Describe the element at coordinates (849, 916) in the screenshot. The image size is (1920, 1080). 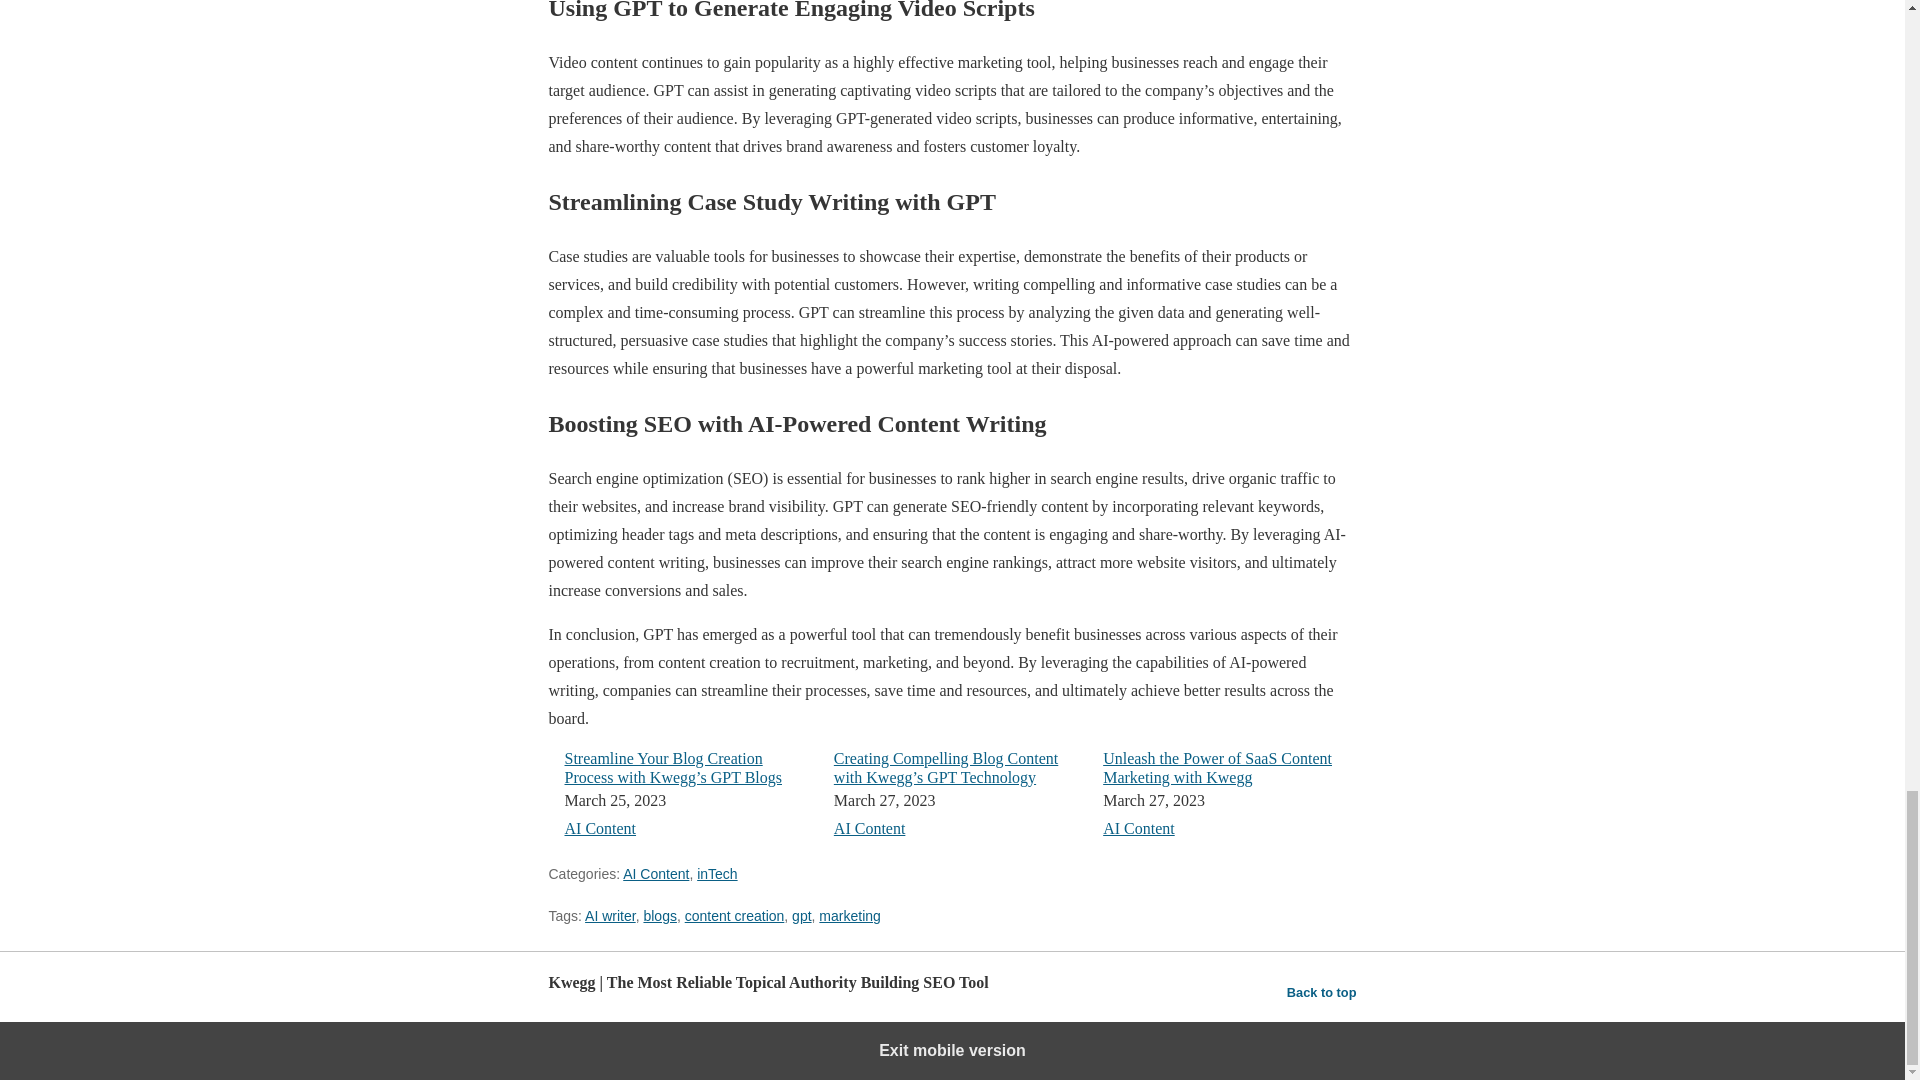
I see `marketing` at that location.